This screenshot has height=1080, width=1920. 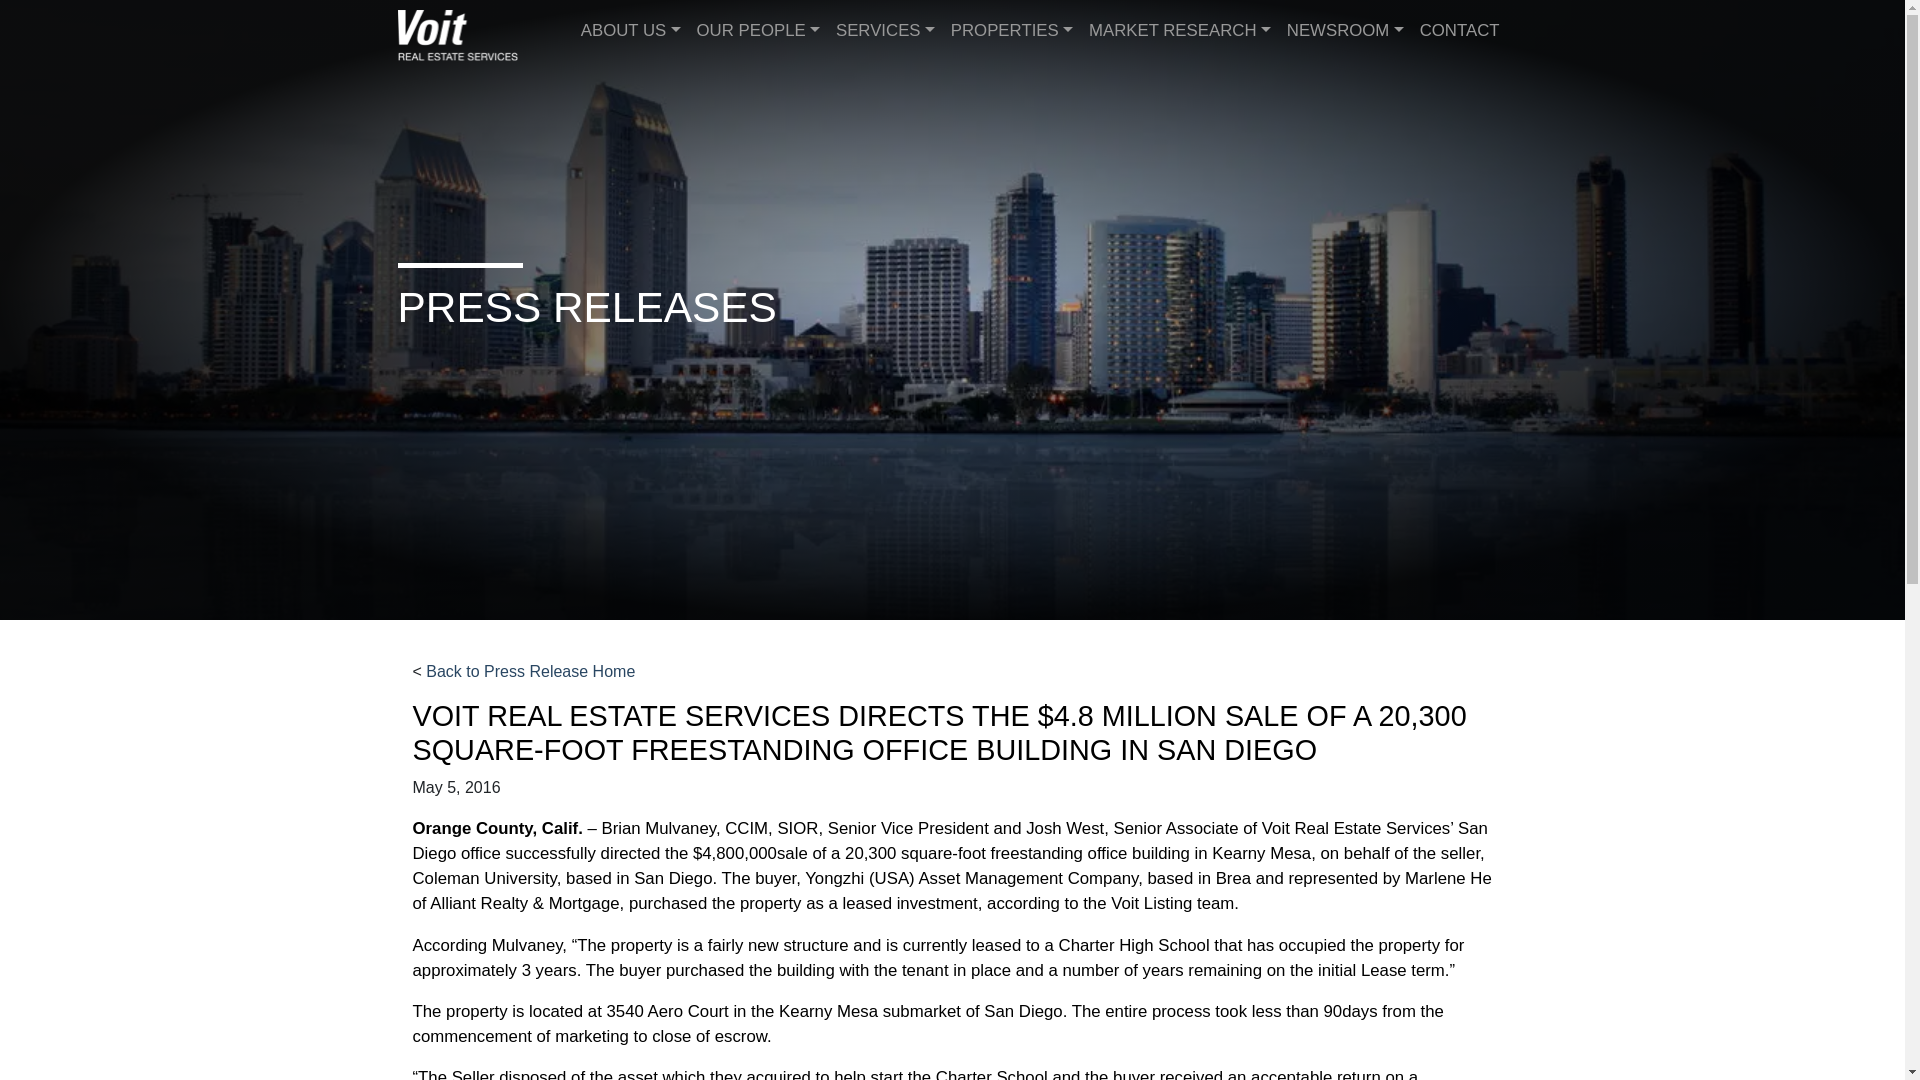 What do you see at coordinates (1011, 30) in the screenshot?
I see `Properties` at bounding box center [1011, 30].